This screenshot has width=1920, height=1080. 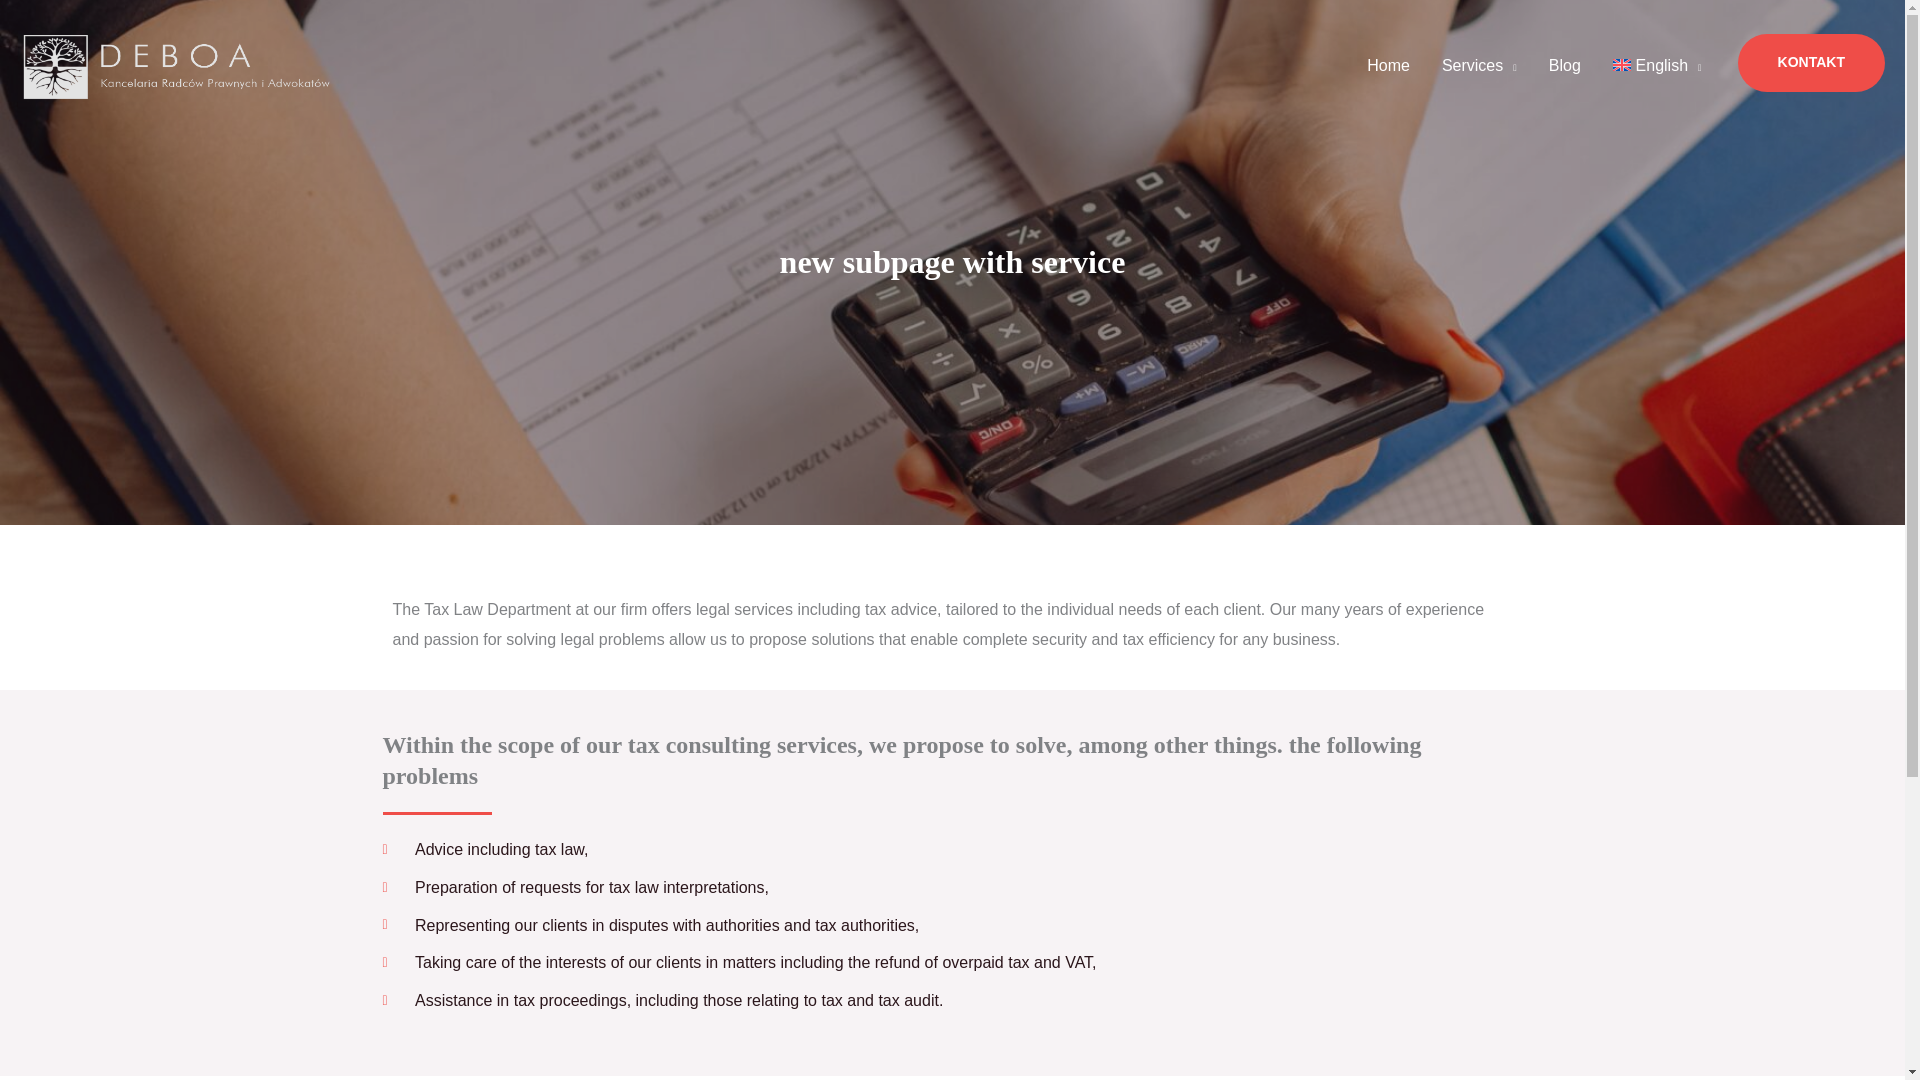 What do you see at coordinates (1479, 66) in the screenshot?
I see `Services` at bounding box center [1479, 66].